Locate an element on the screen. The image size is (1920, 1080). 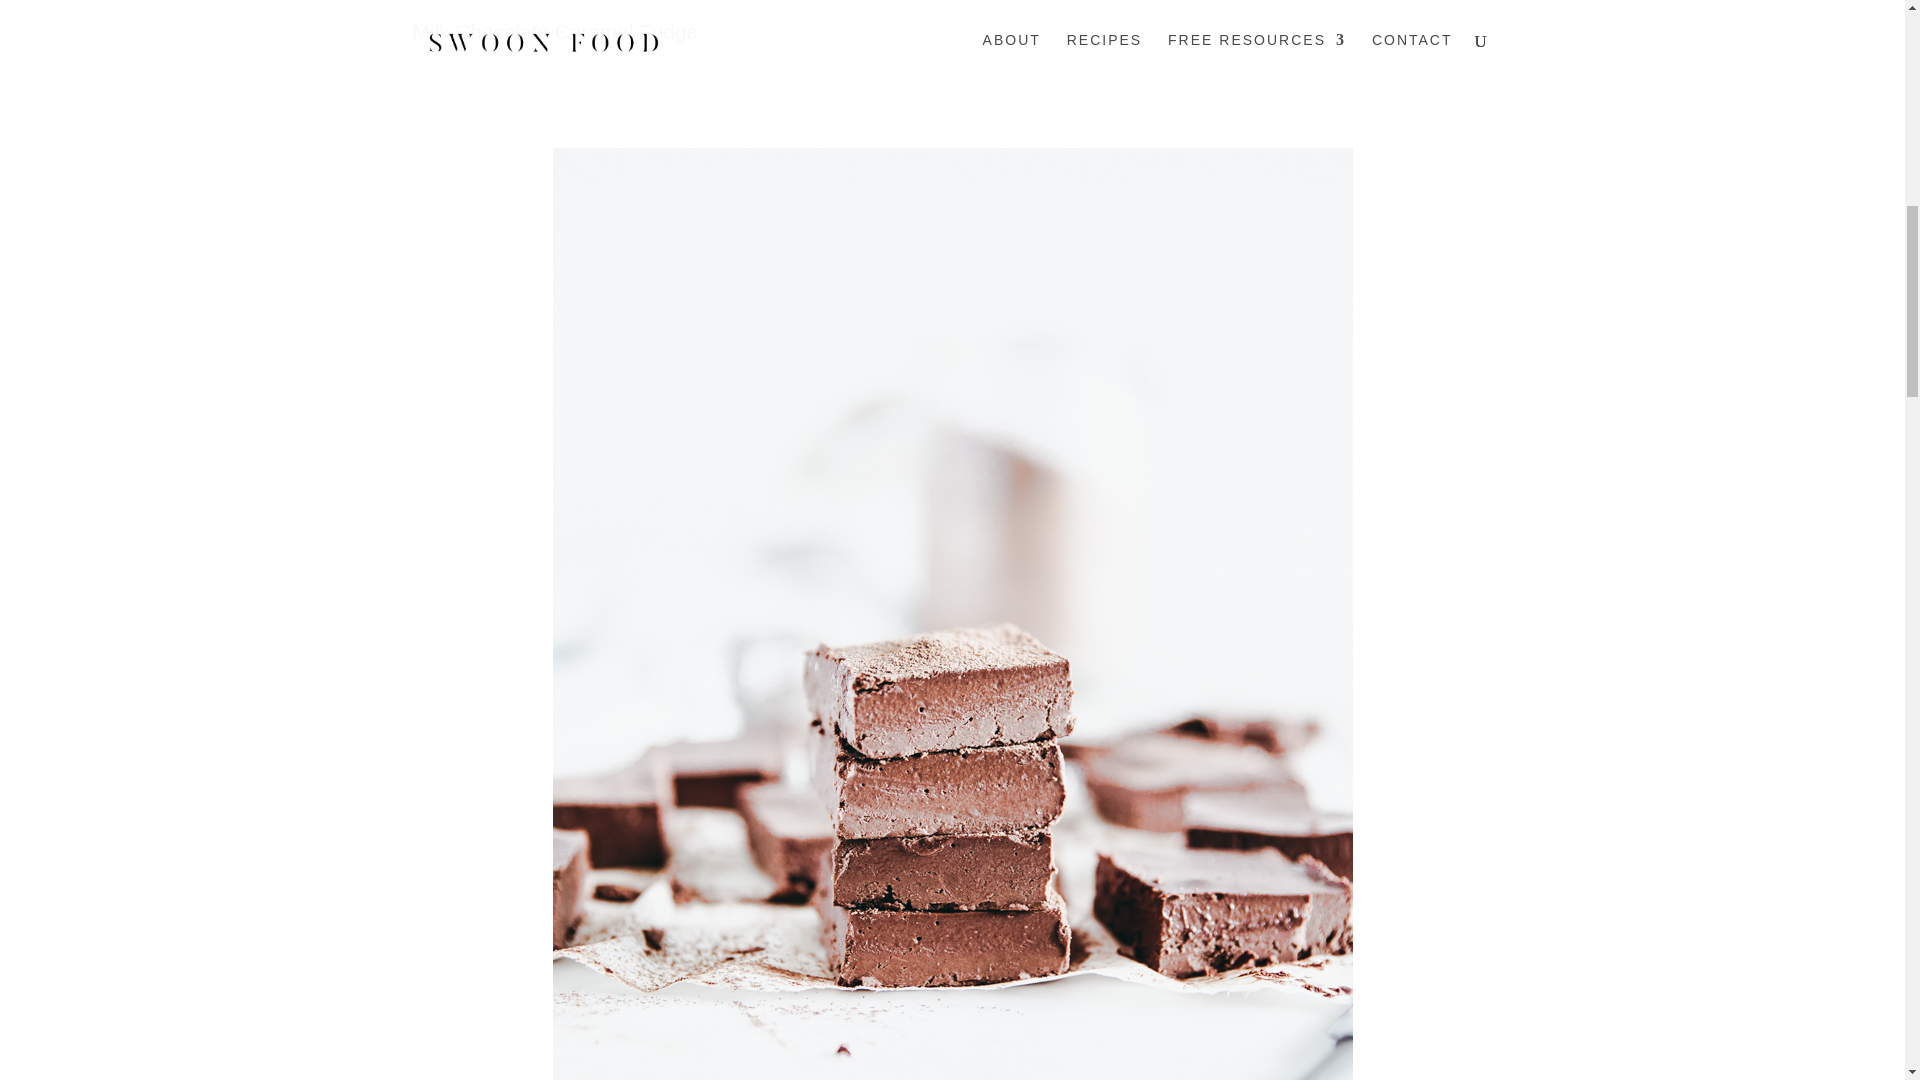
Milk Chocolate Caramel Fudge is located at coordinates (555, 32).